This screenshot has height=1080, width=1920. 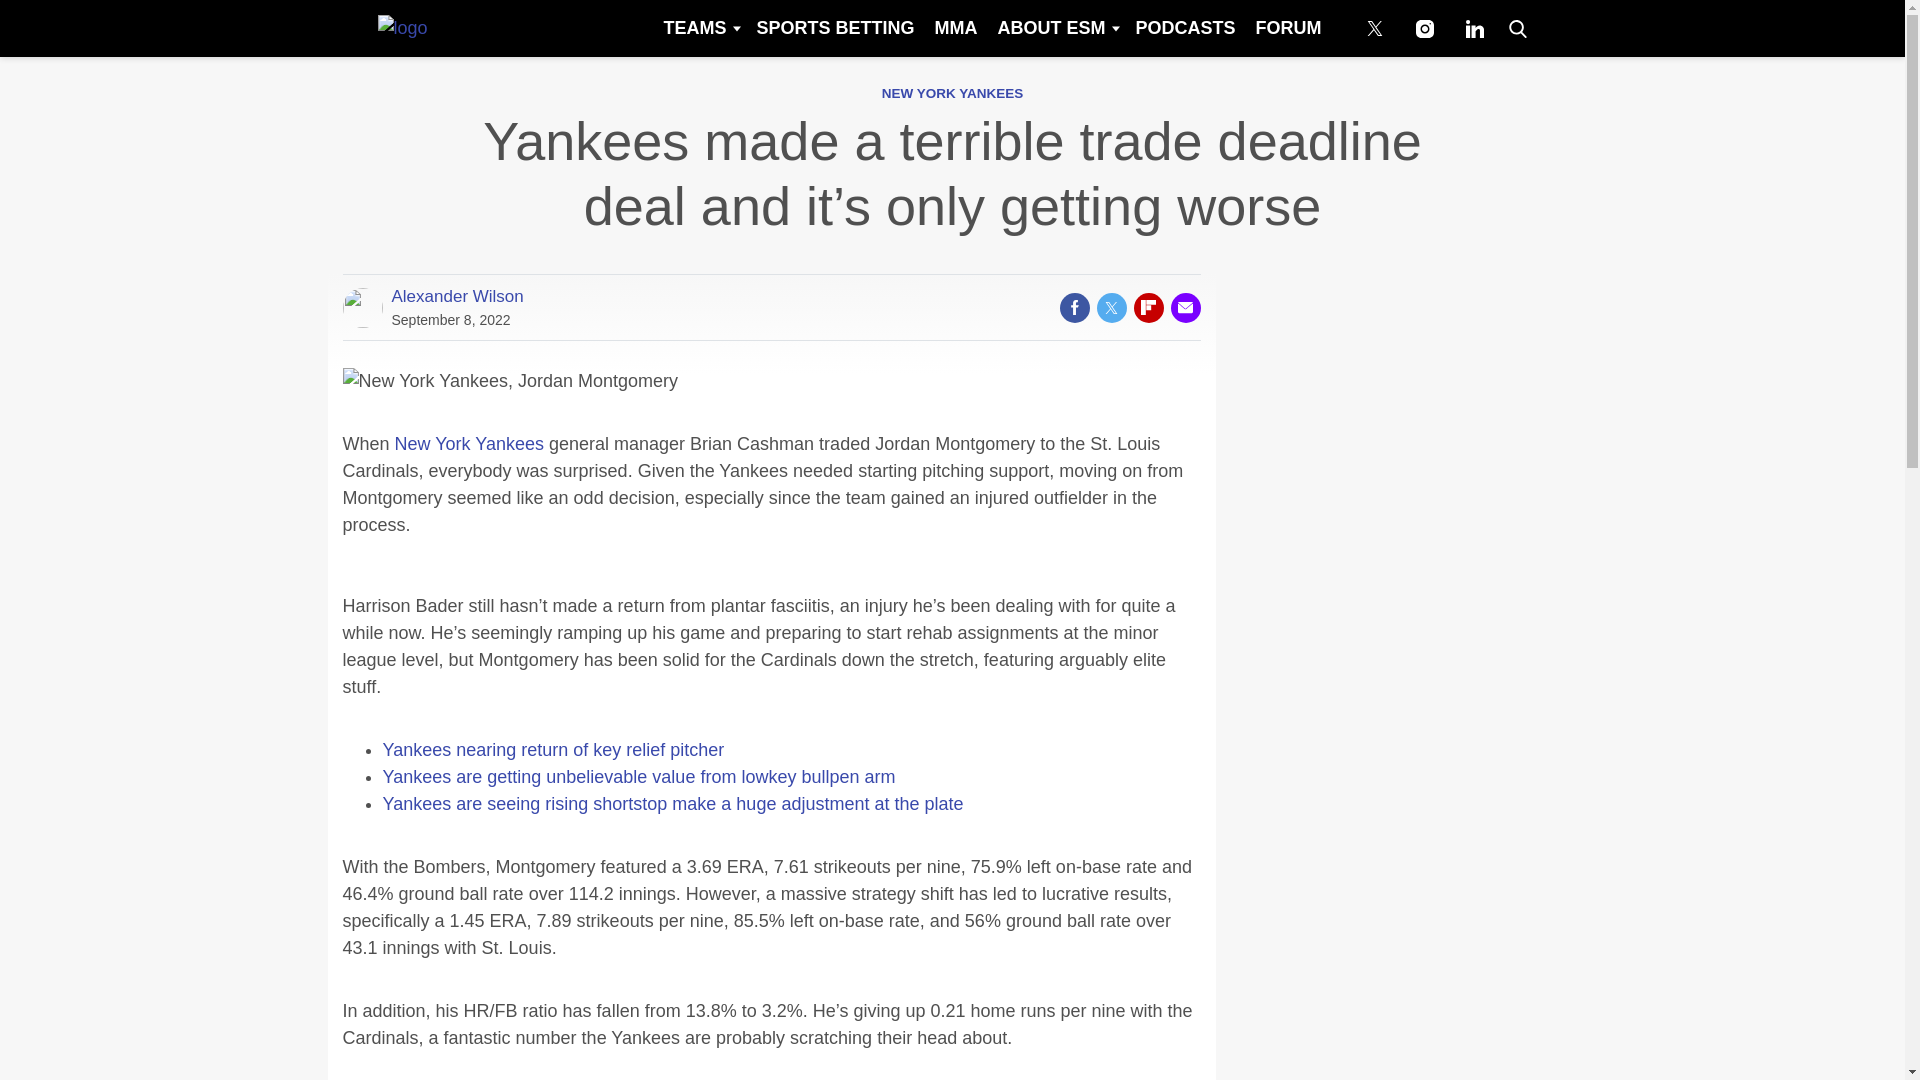 What do you see at coordinates (954, 28) in the screenshot?
I see `MMA` at bounding box center [954, 28].